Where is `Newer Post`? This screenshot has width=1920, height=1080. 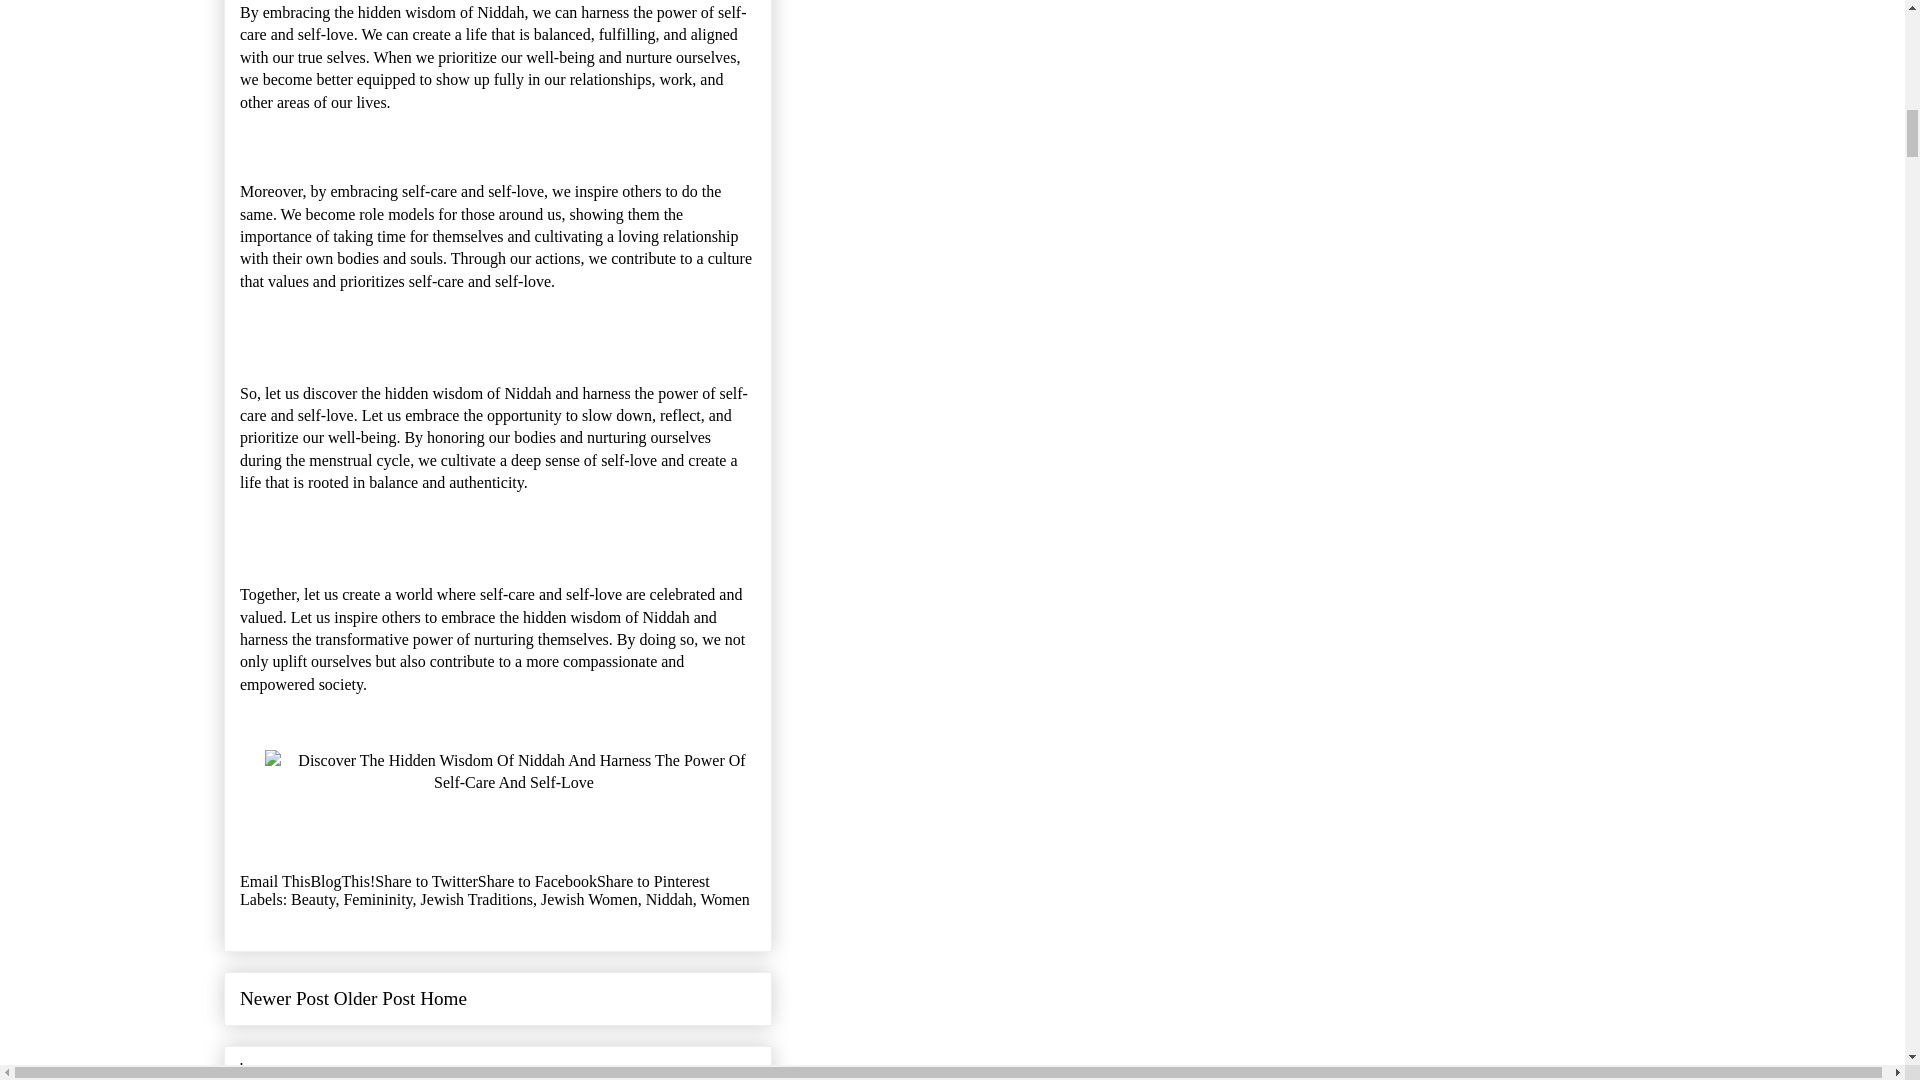 Newer Post is located at coordinates (284, 998).